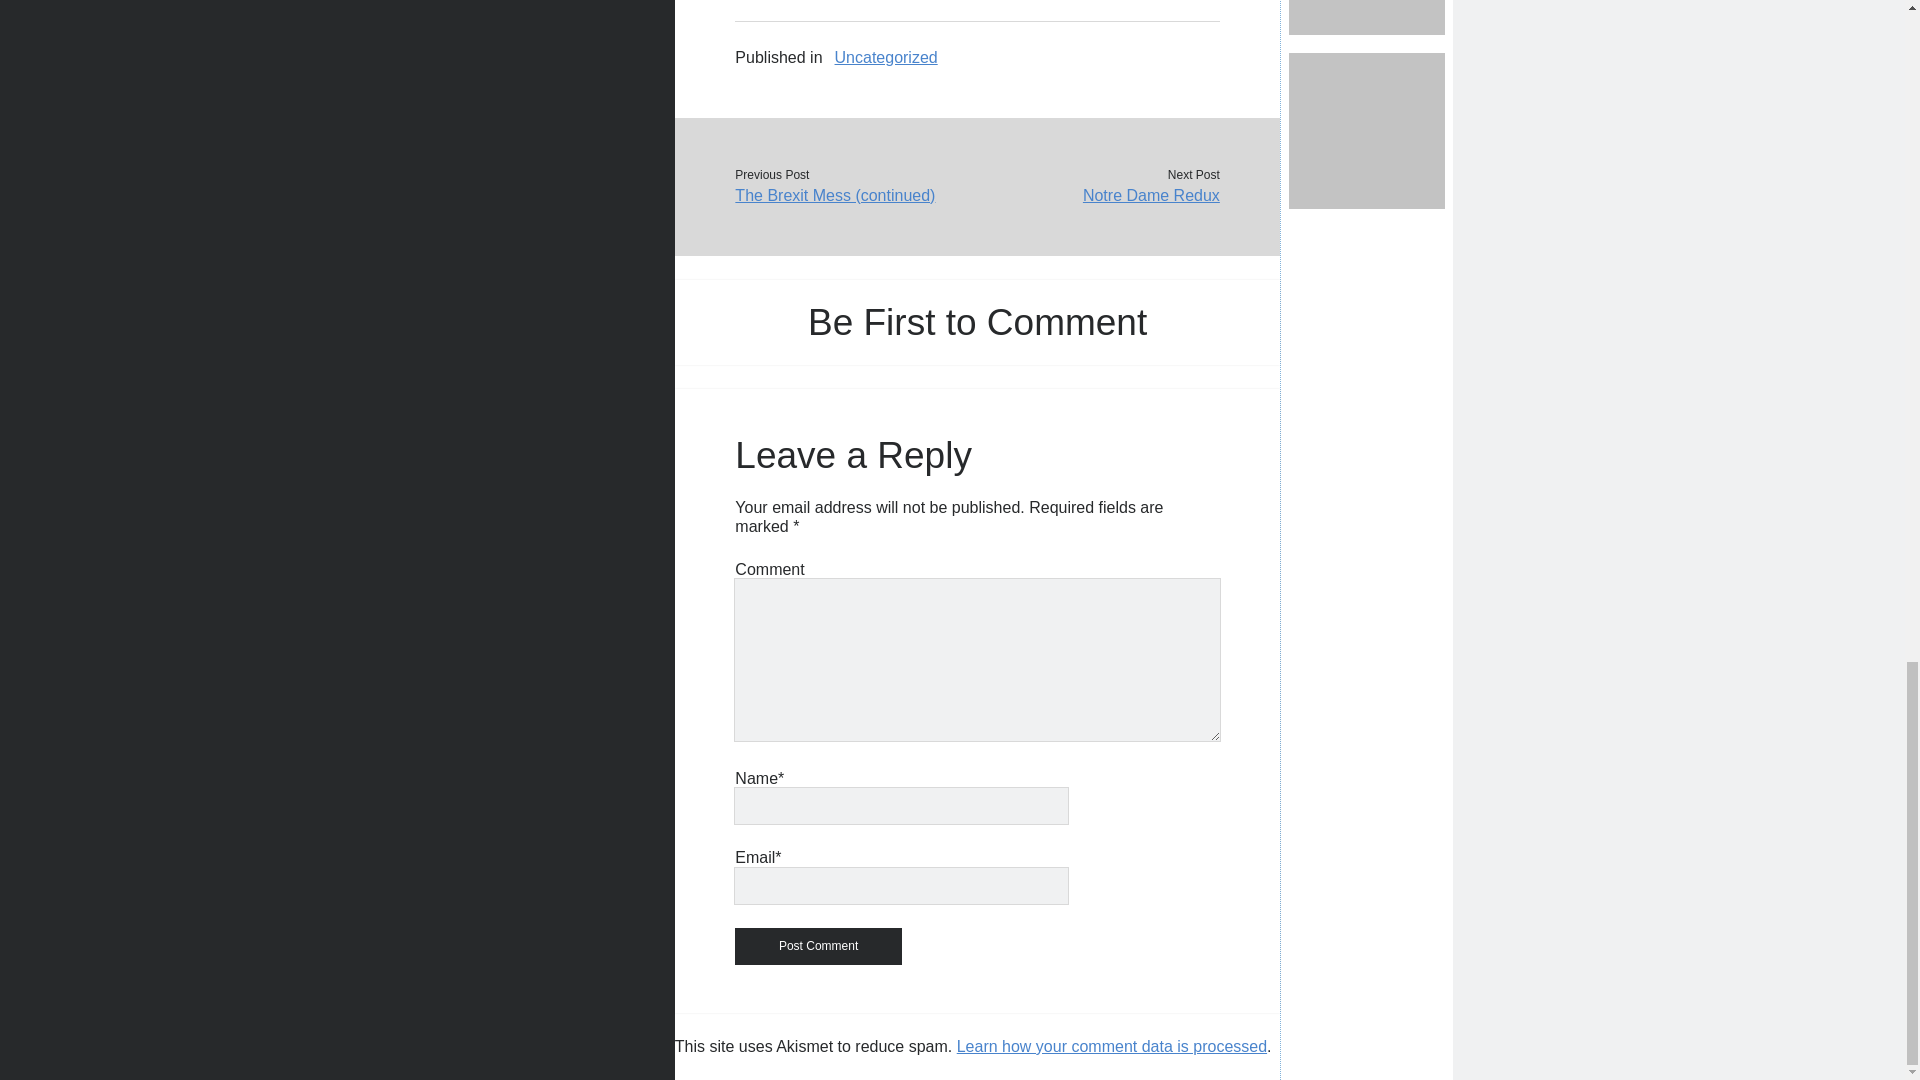  Describe the element at coordinates (886, 58) in the screenshot. I see `Uncategorized` at that location.